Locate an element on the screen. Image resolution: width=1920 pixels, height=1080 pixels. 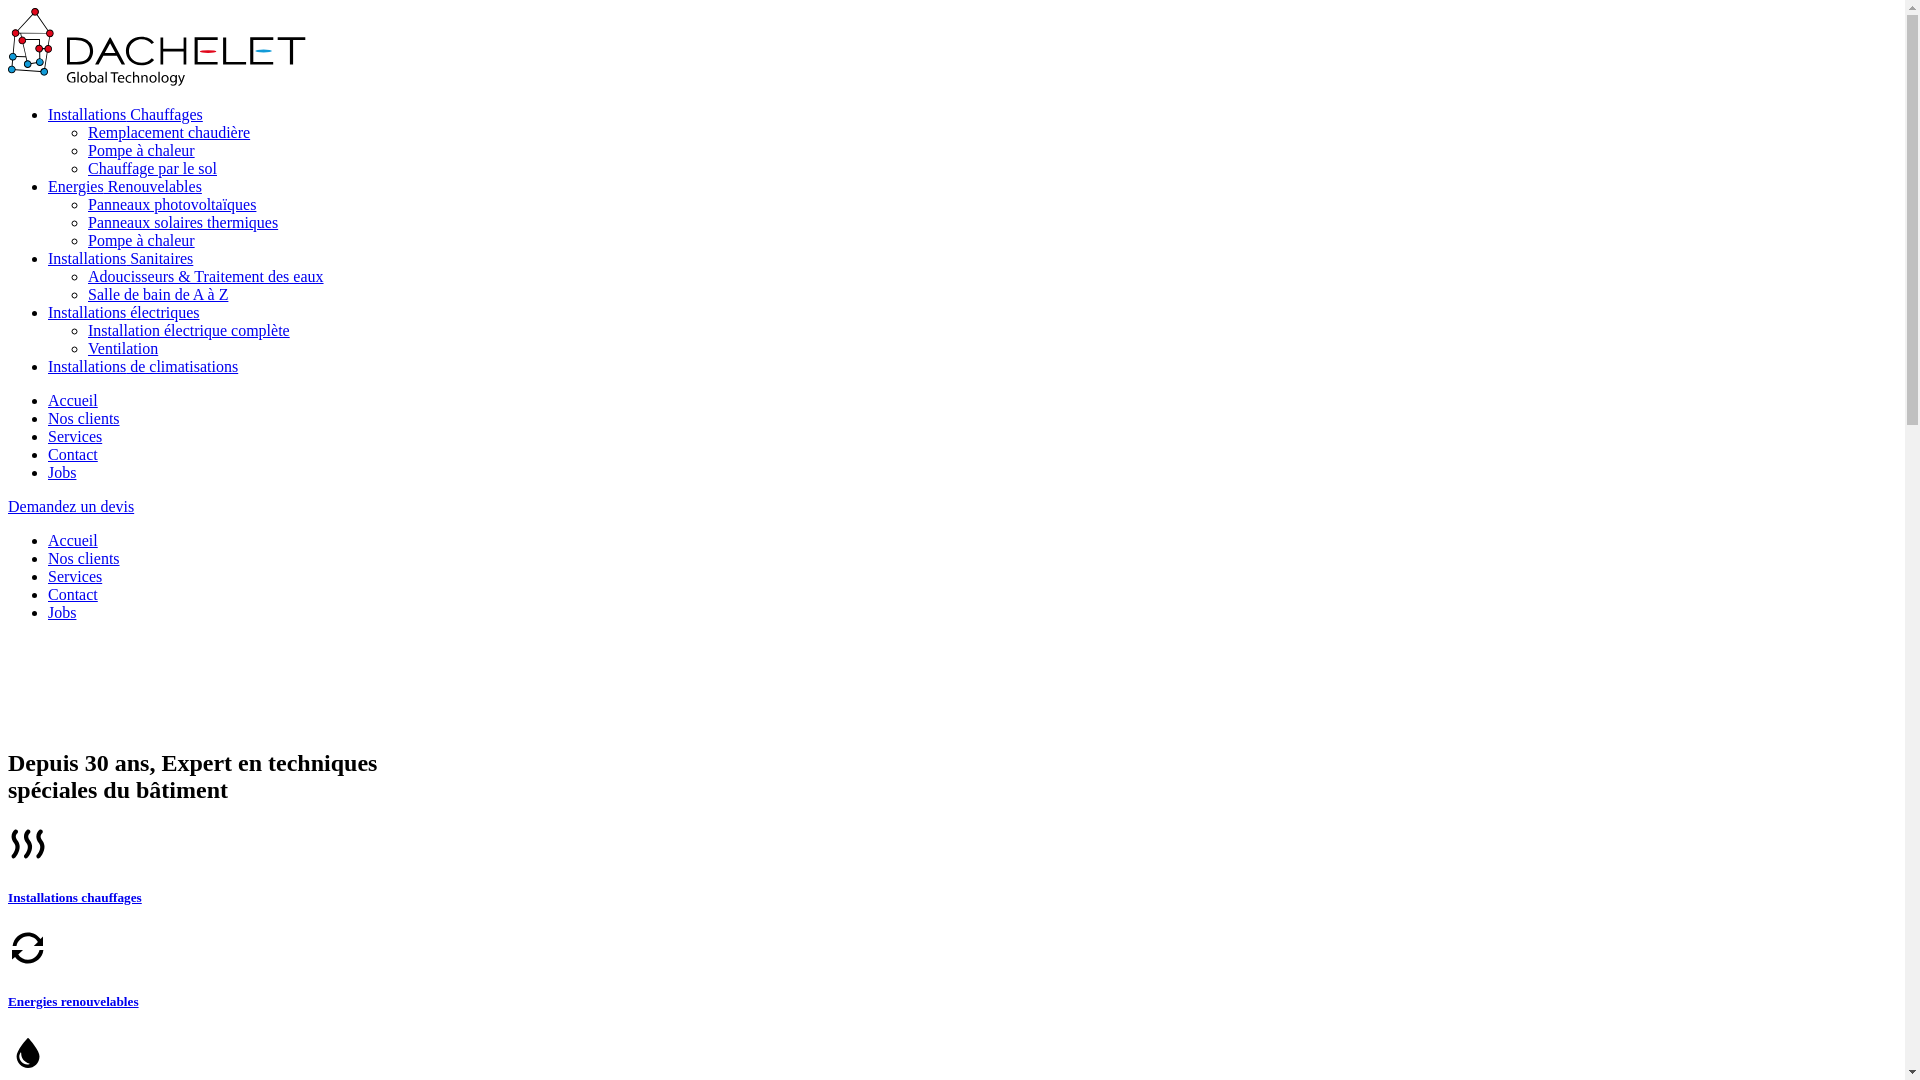
Services is located at coordinates (75, 436).